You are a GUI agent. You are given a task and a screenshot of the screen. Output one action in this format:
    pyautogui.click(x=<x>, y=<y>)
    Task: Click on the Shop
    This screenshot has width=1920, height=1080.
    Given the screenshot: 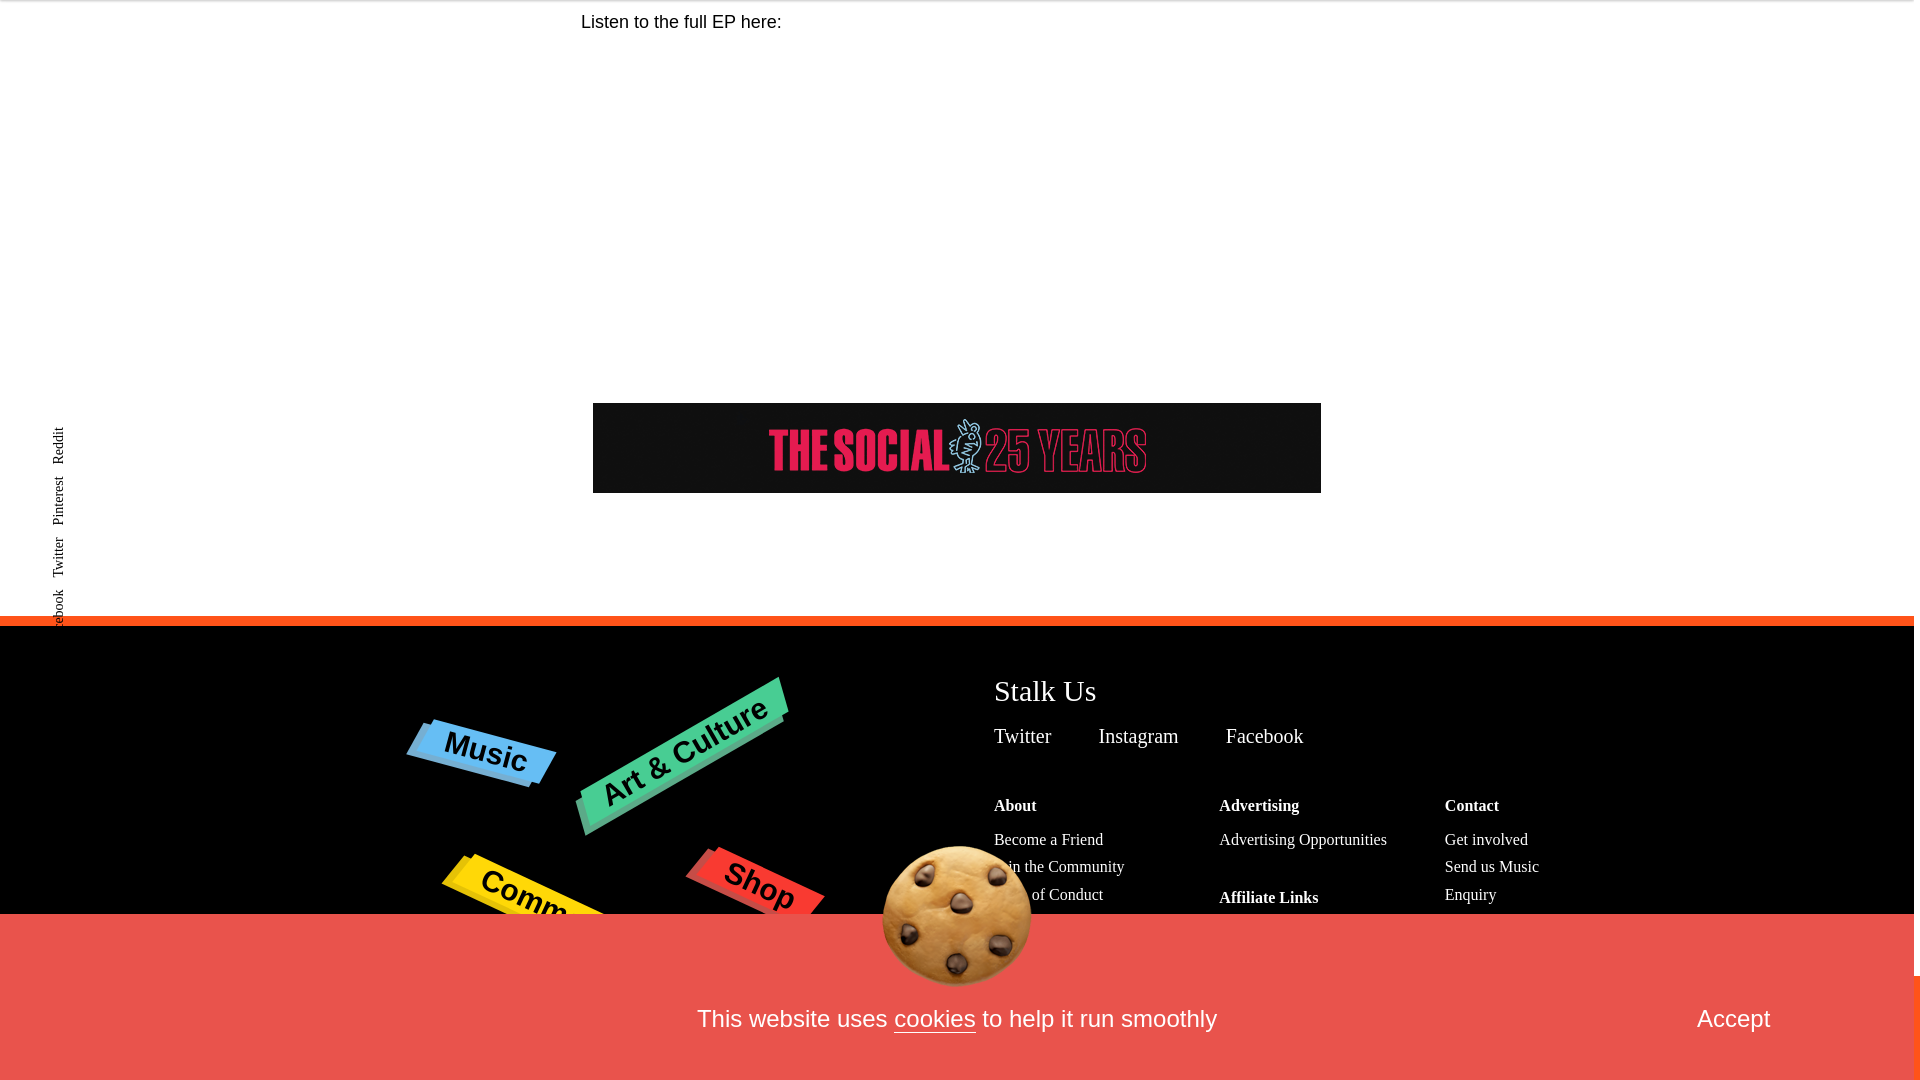 What is the action you would take?
    pyautogui.click(x=758, y=862)
    